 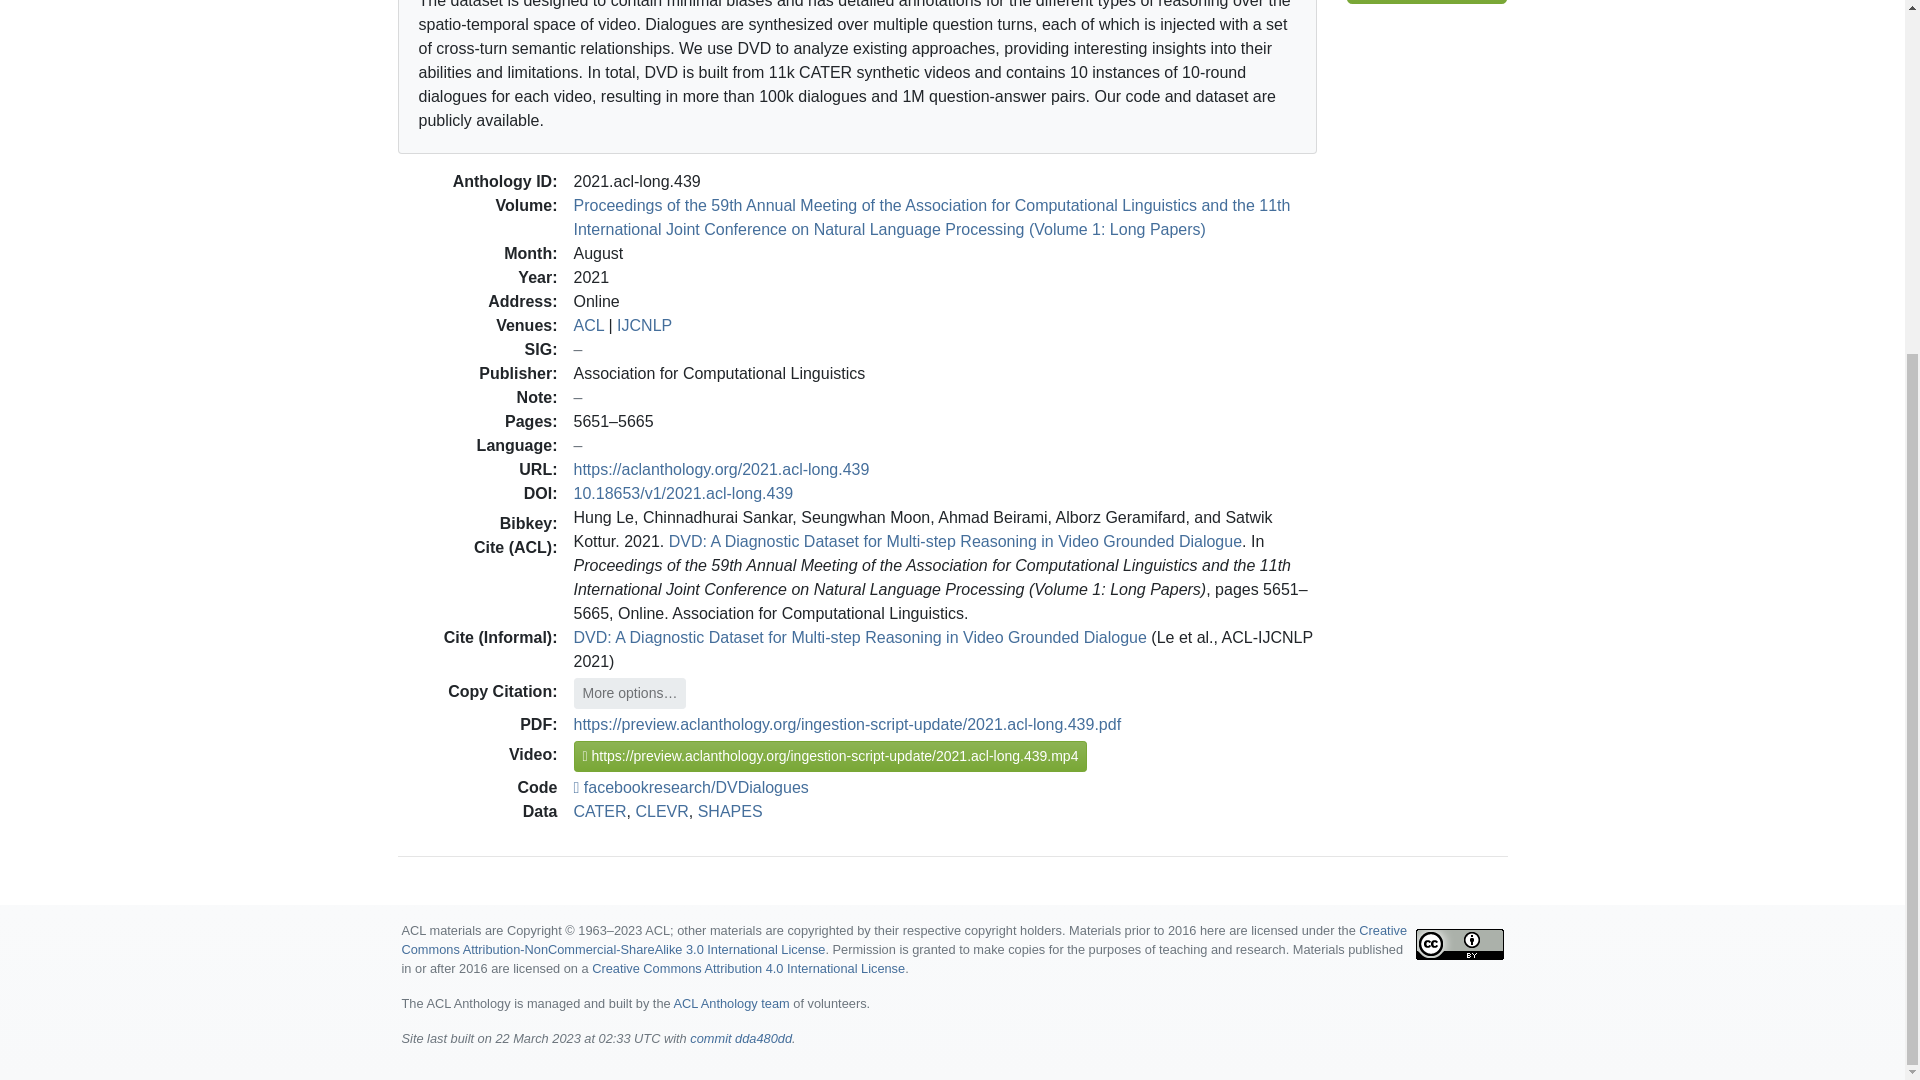 What do you see at coordinates (684, 492) in the screenshot?
I see `To the current version of the paper by DOI` at bounding box center [684, 492].